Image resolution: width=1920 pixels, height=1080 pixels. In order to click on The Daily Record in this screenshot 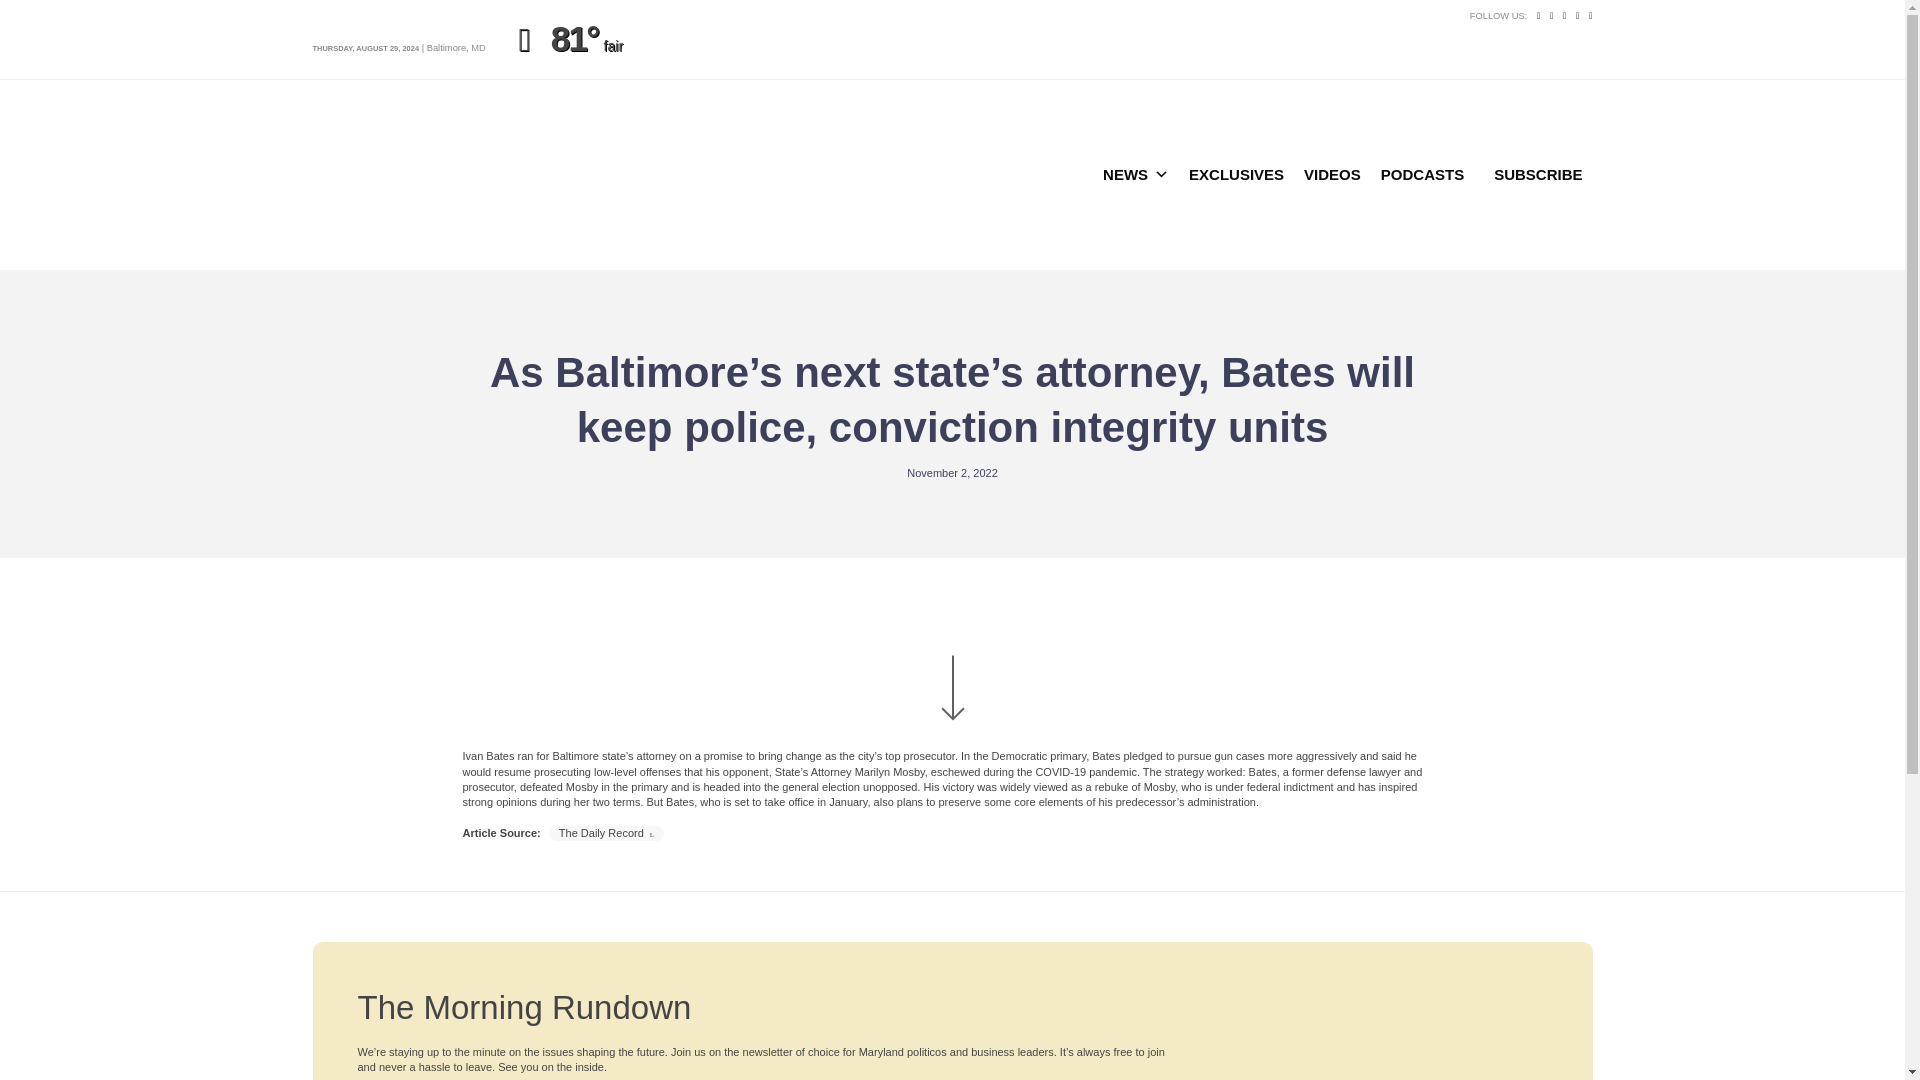, I will do `click(606, 834)`.